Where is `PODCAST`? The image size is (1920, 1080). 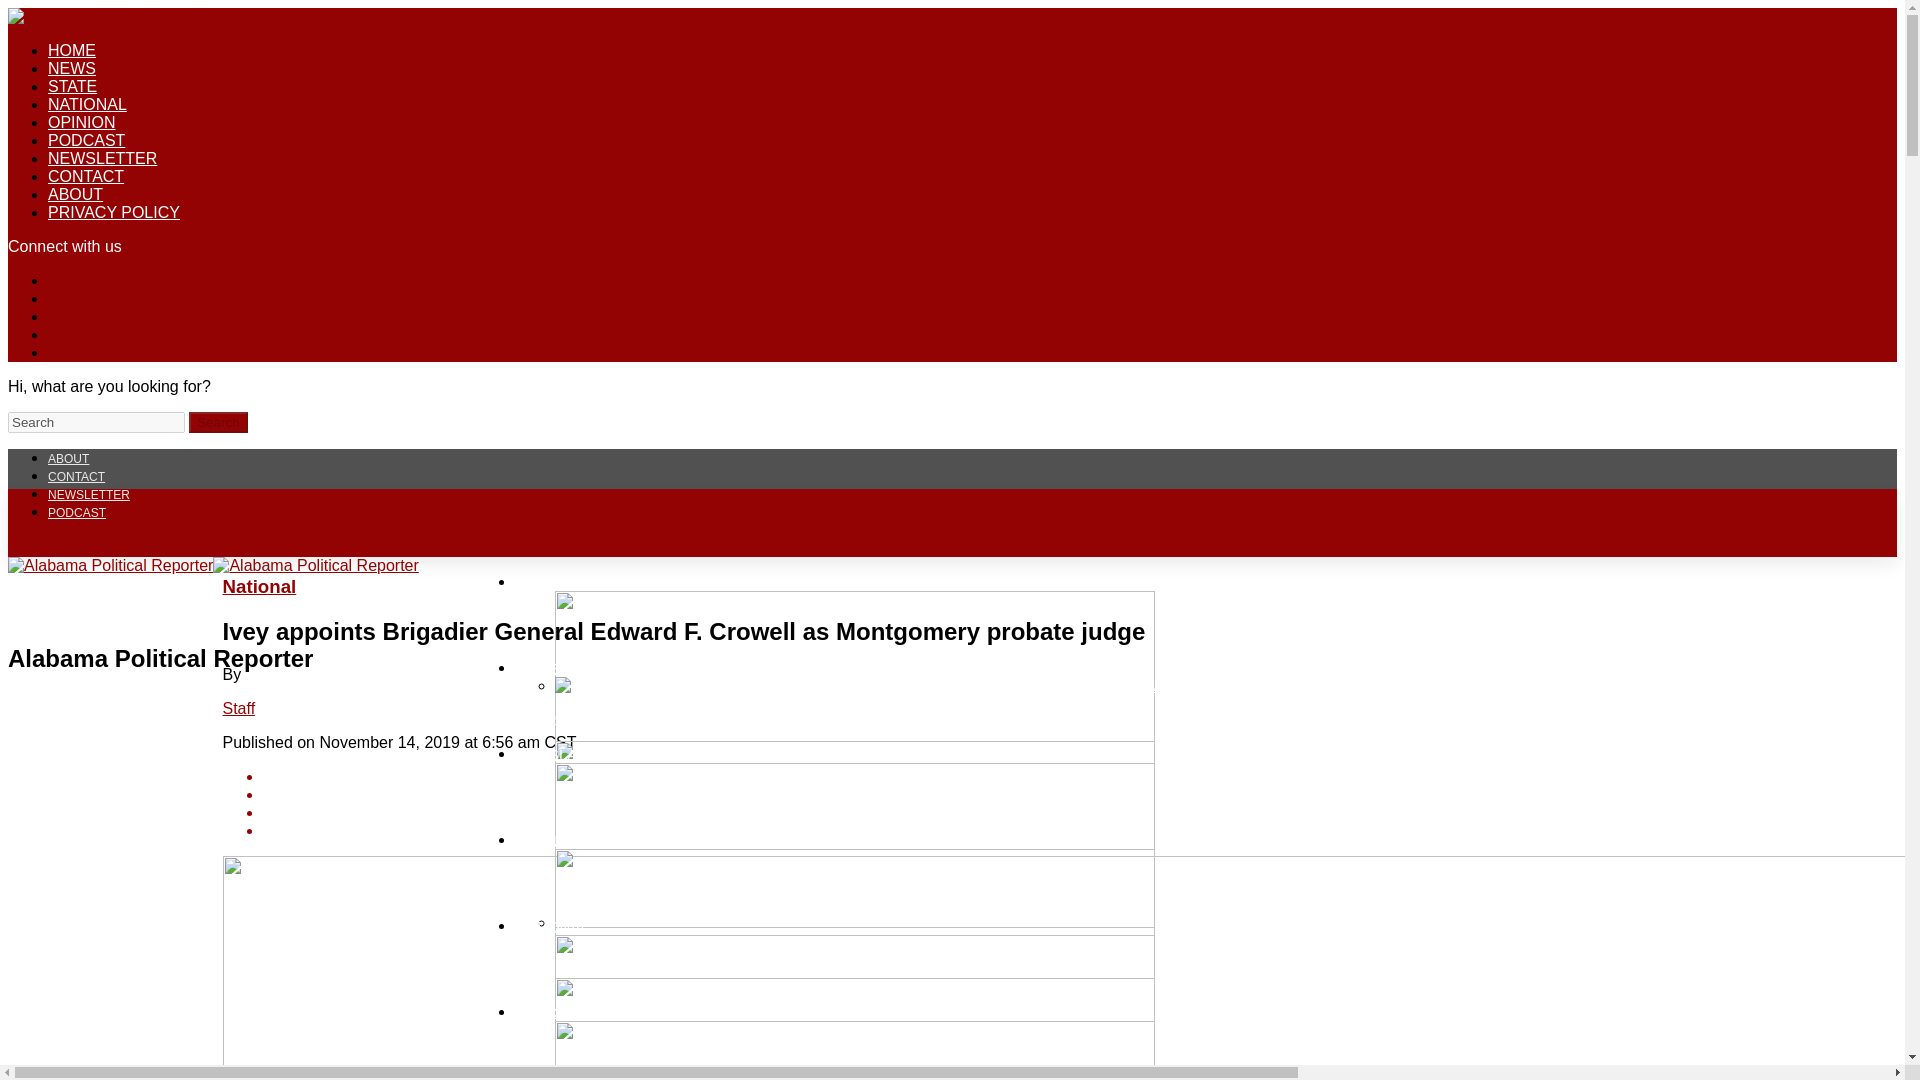 PODCAST is located at coordinates (86, 140).